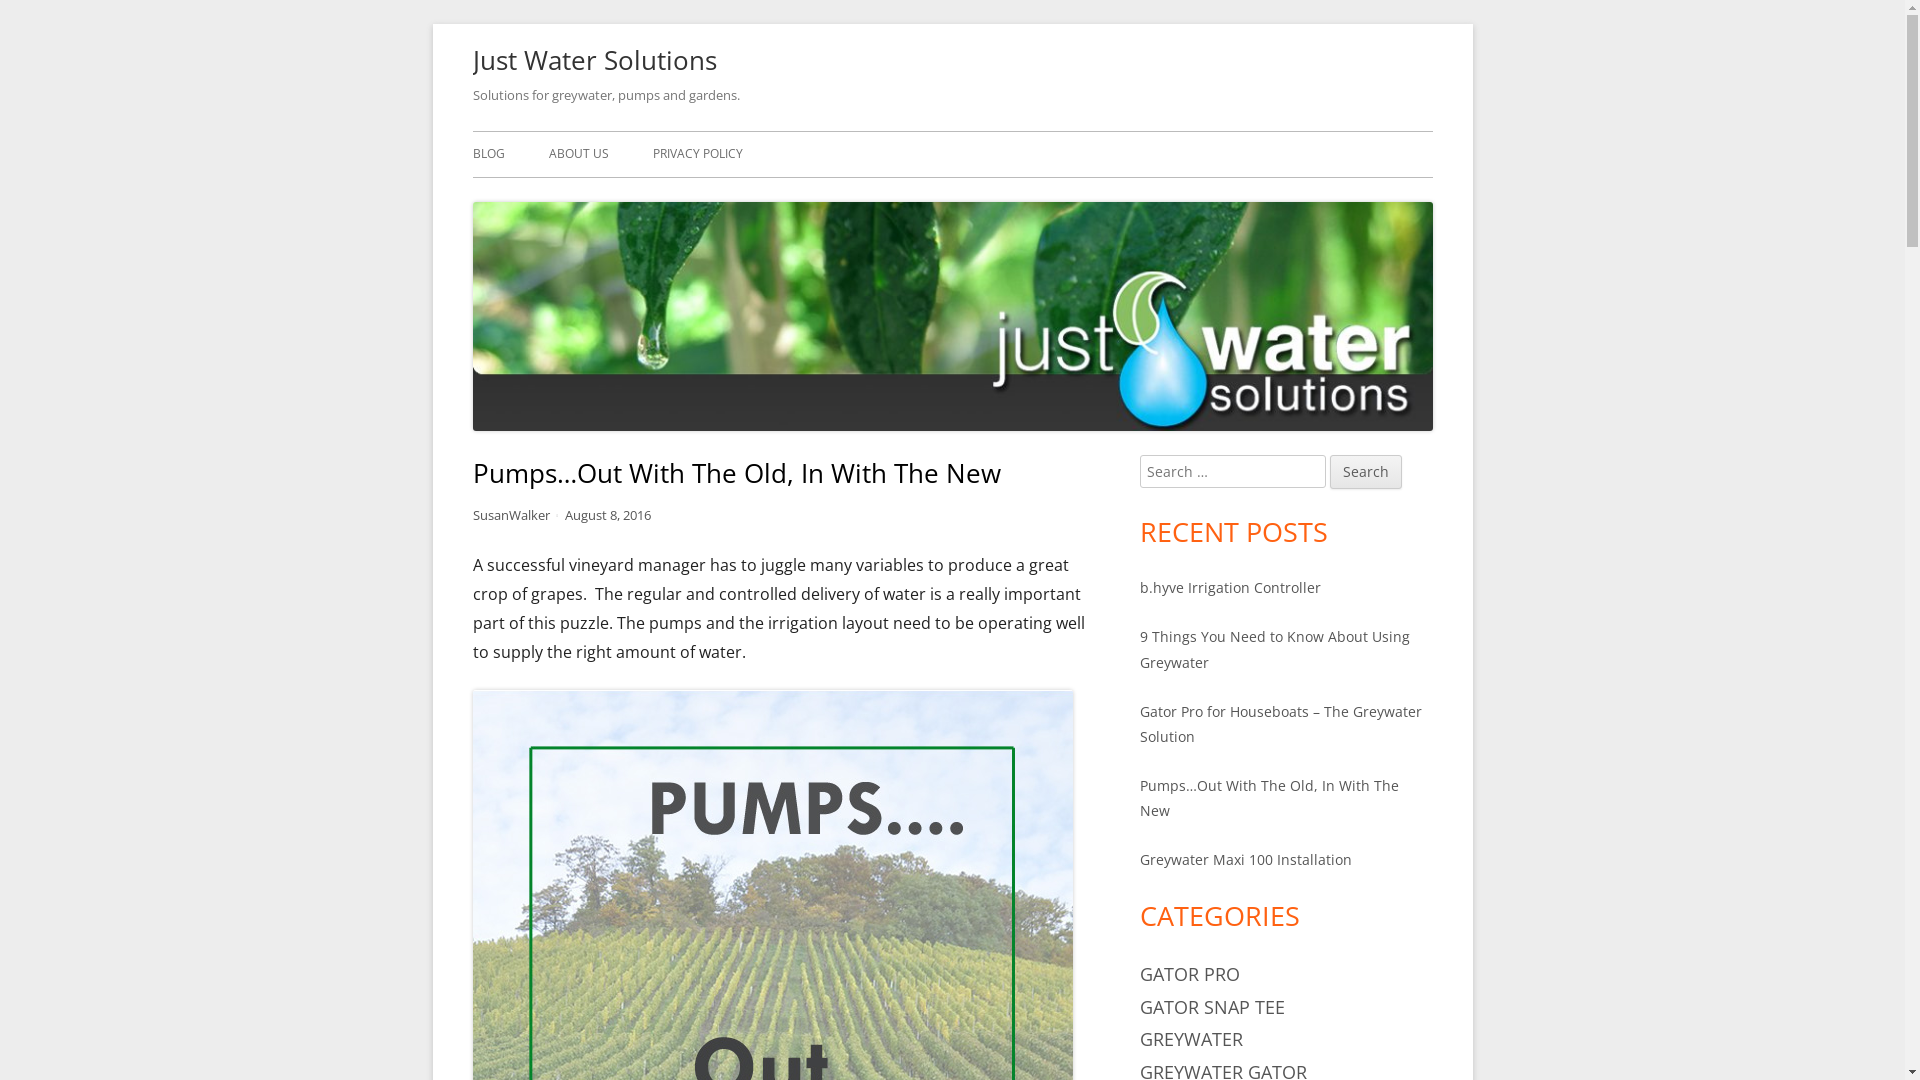 The height and width of the screenshot is (1080, 1920). What do you see at coordinates (1190, 974) in the screenshot?
I see `GATOR PRO` at bounding box center [1190, 974].